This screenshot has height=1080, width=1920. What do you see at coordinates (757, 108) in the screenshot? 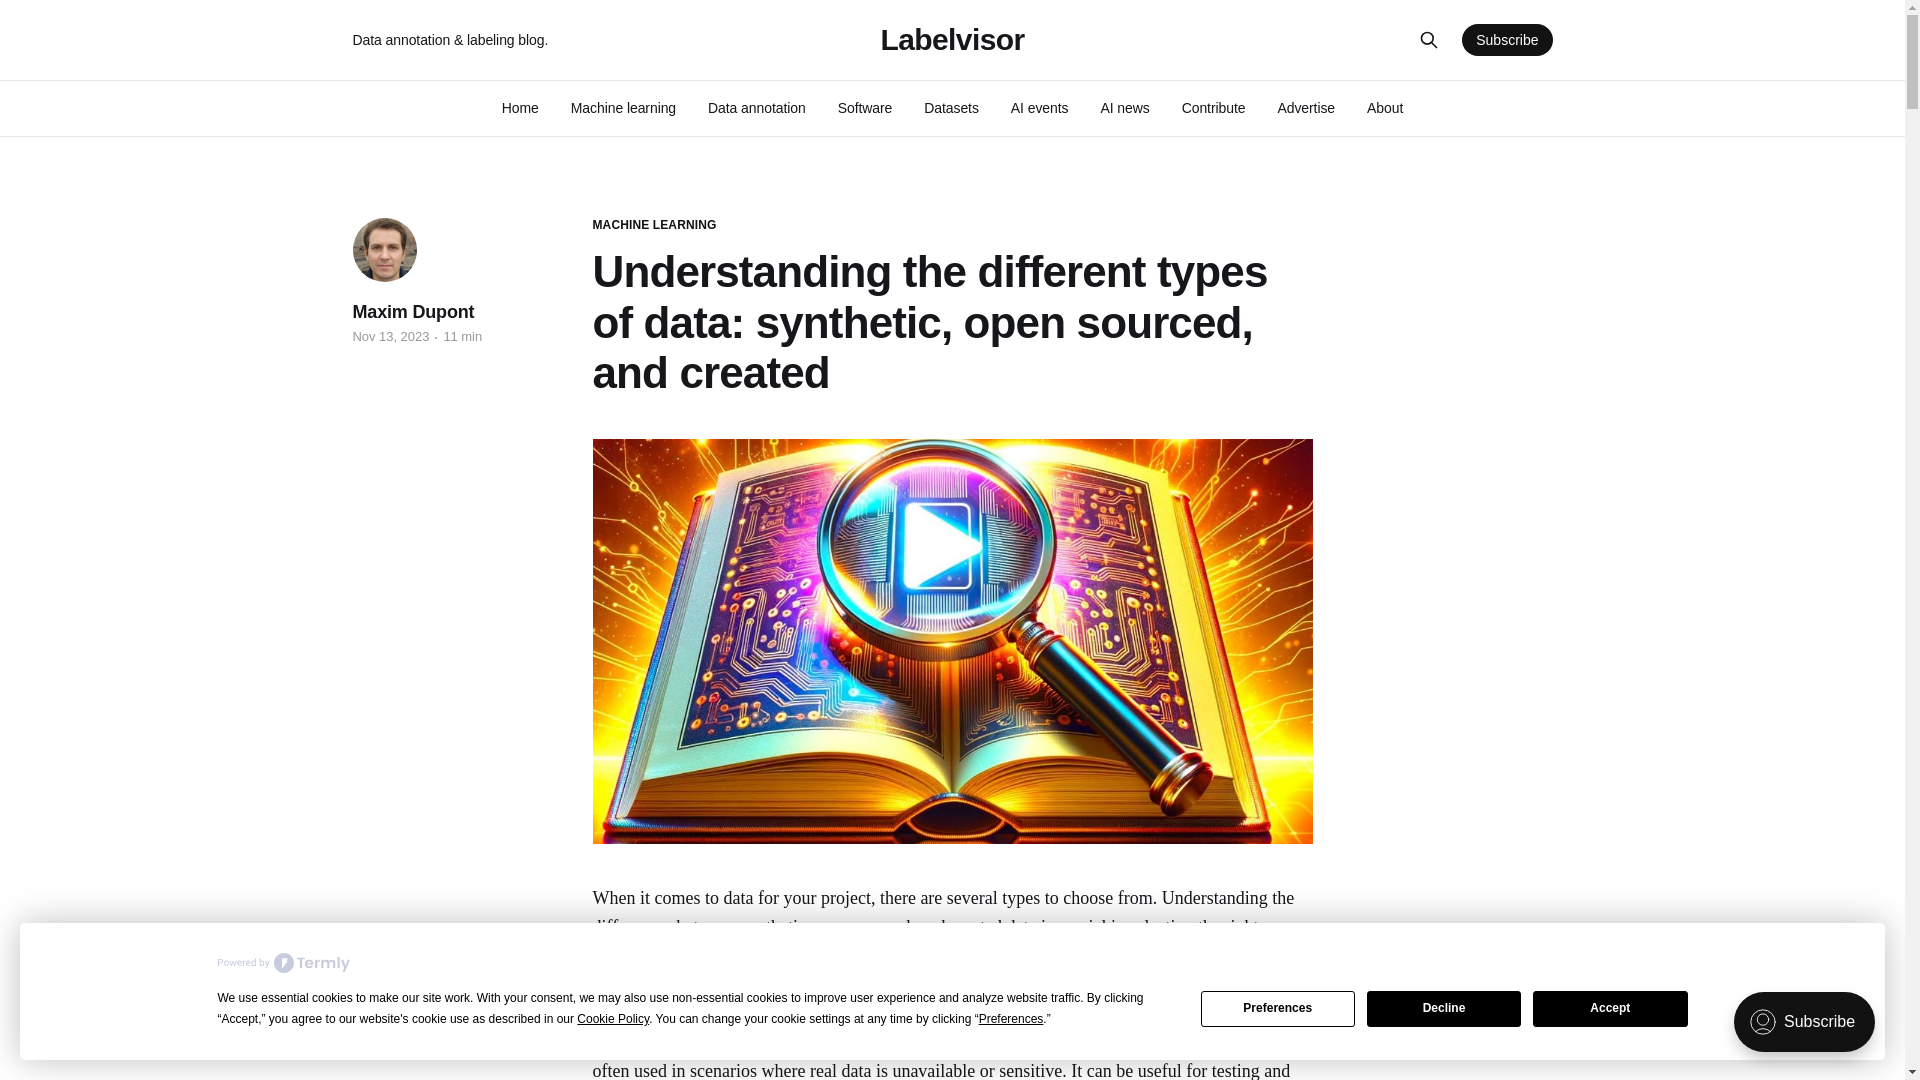
I see `Data annotation` at bounding box center [757, 108].